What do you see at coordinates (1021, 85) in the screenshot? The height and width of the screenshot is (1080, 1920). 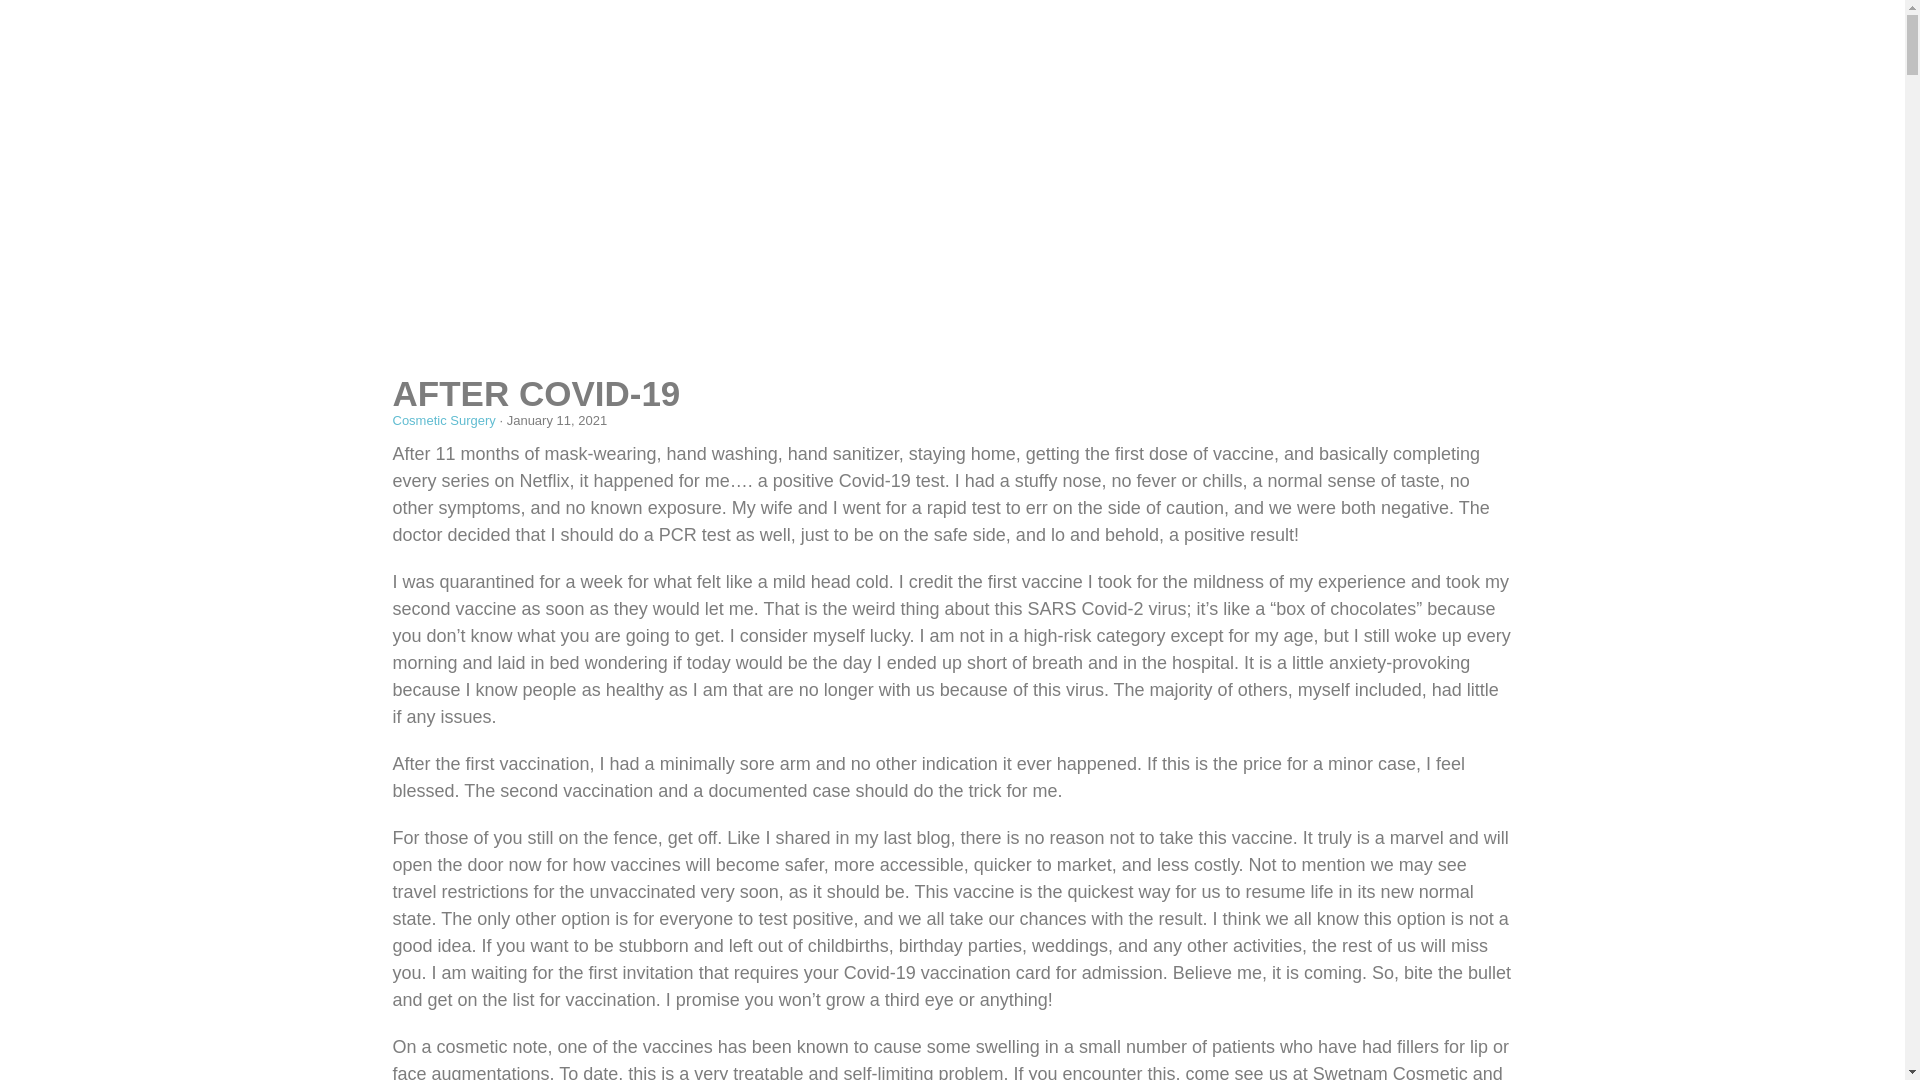 I see `THE SPA AT SCS` at bounding box center [1021, 85].